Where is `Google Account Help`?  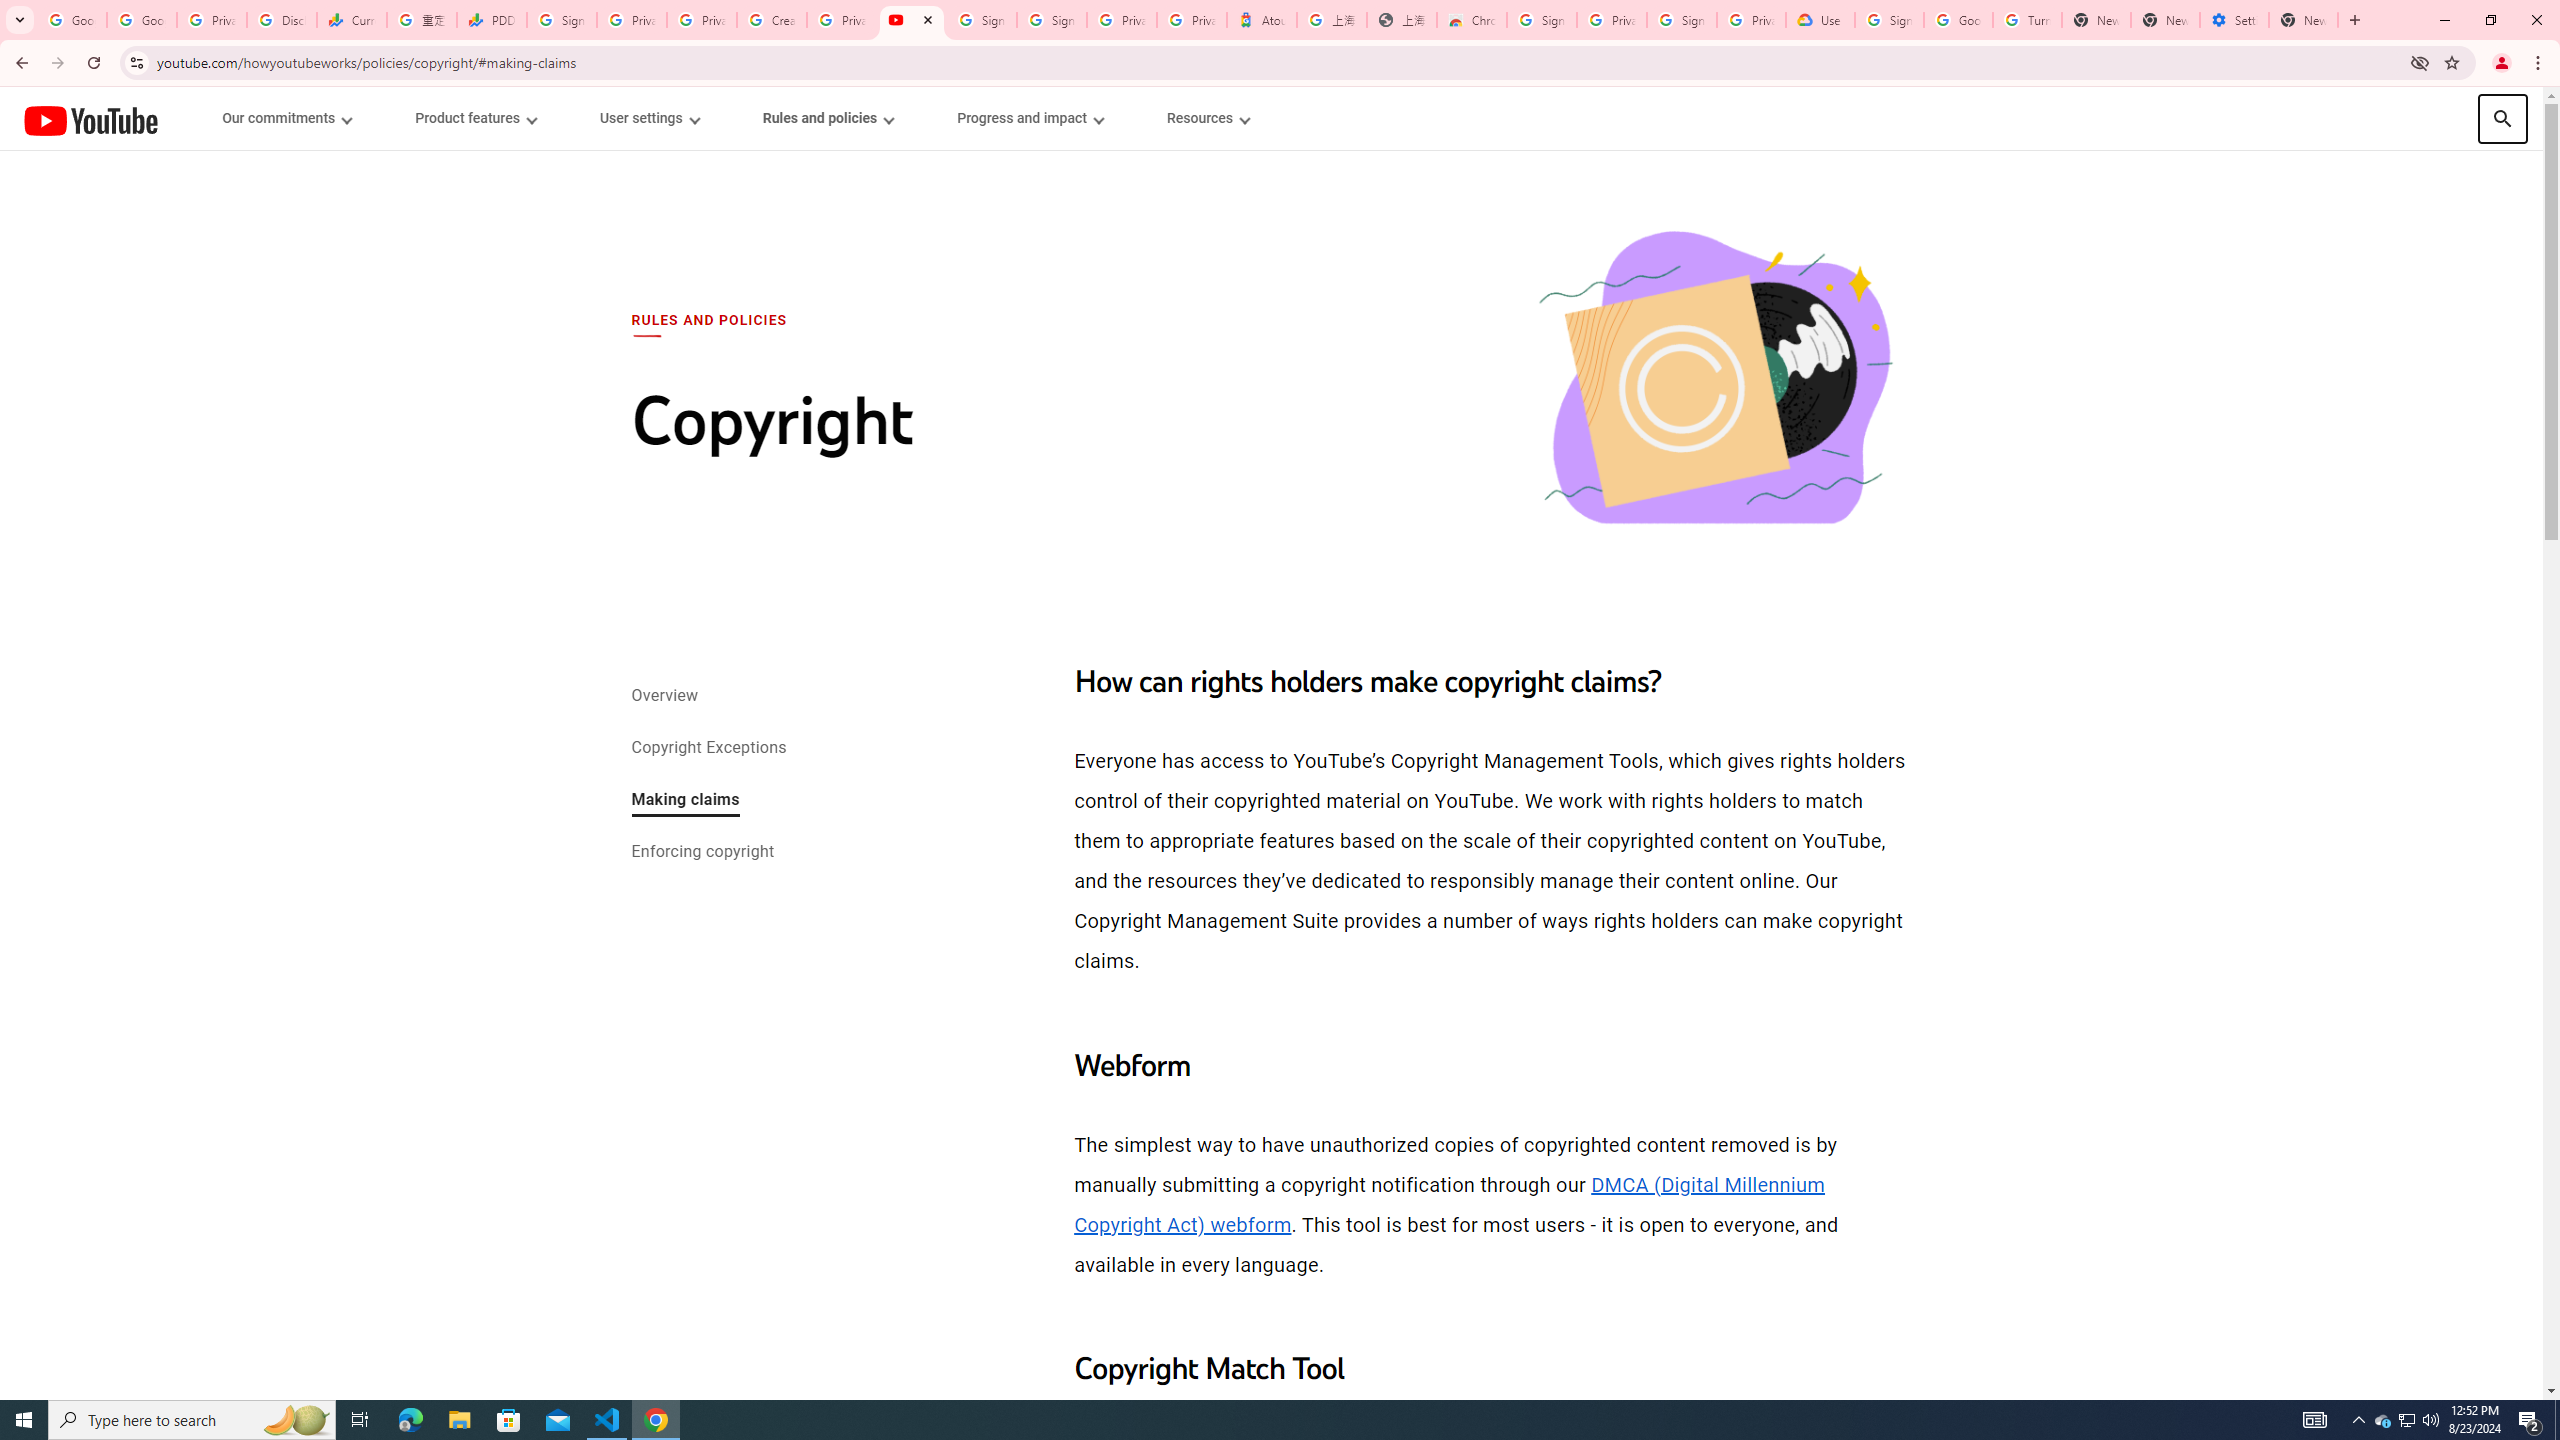 Google Account Help is located at coordinates (1958, 20).